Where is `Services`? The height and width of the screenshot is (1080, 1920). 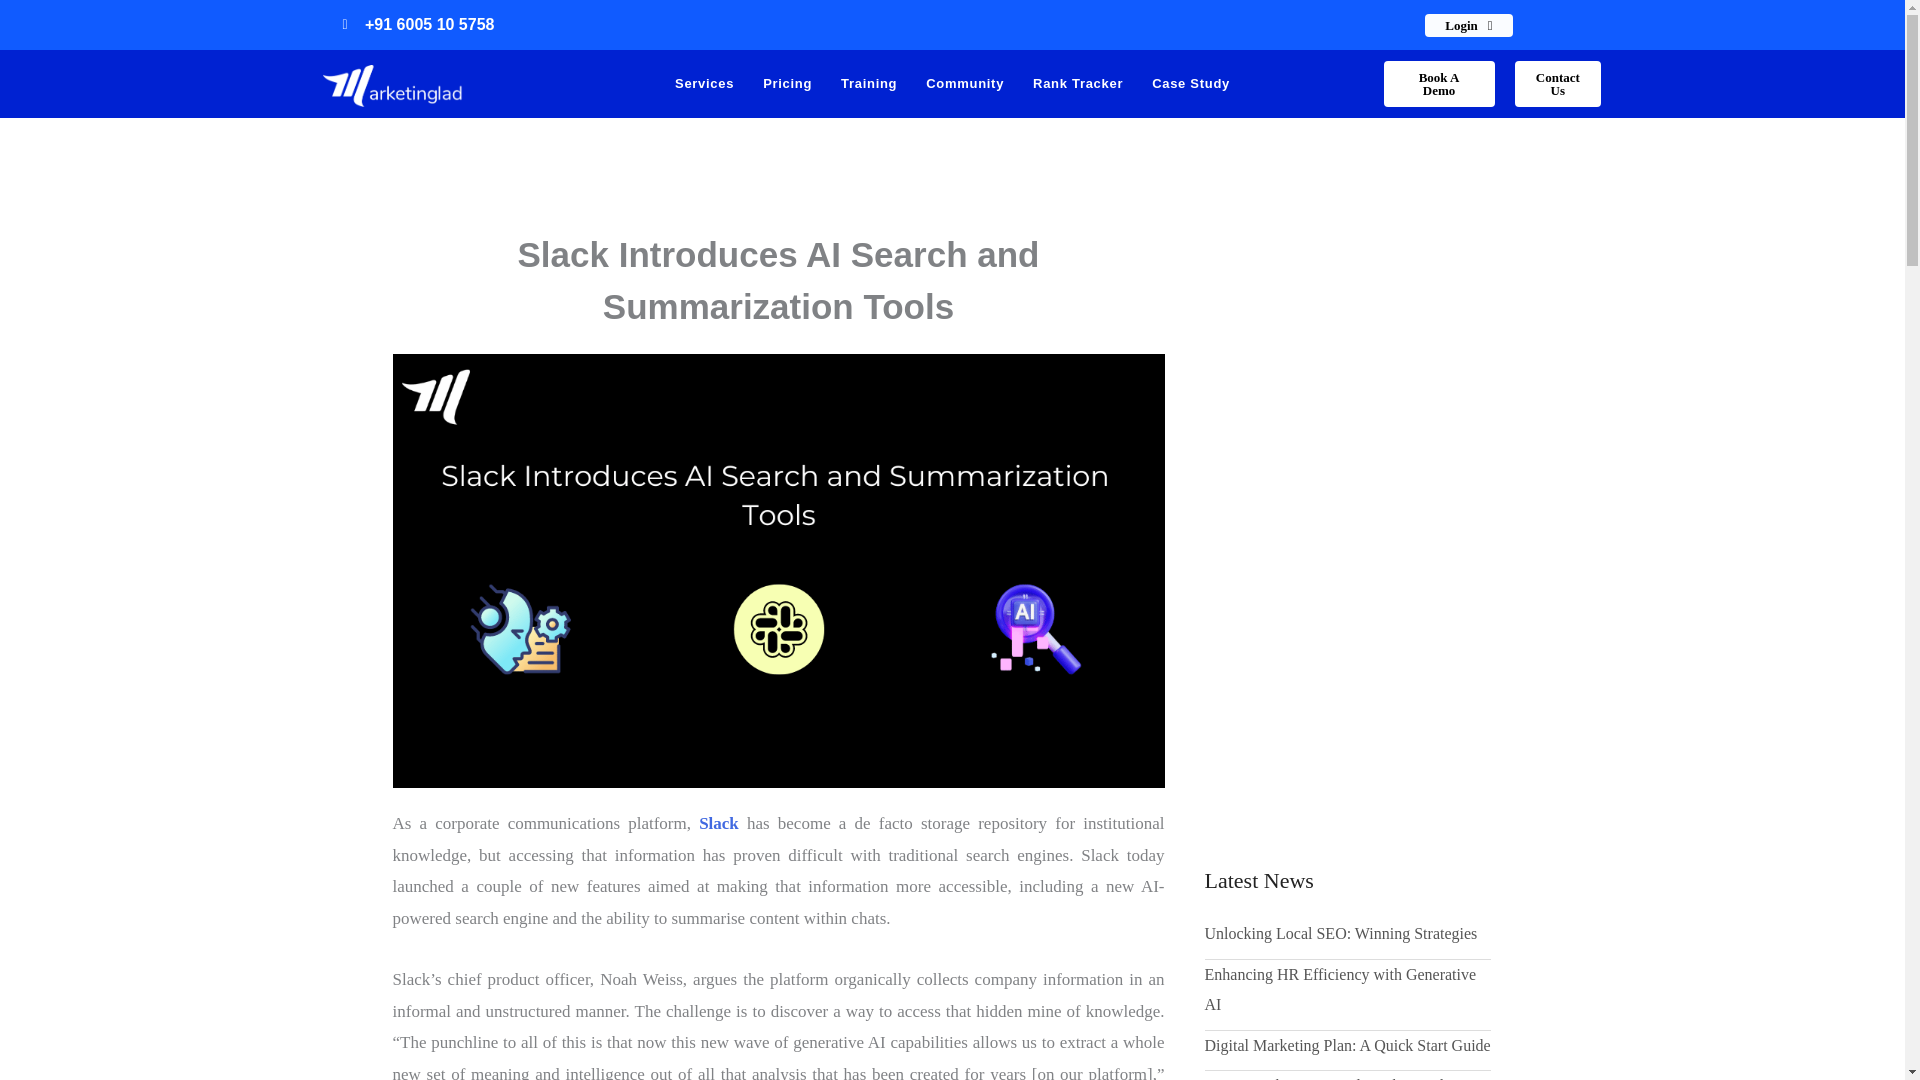 Services is located at coordinates (704, 83).